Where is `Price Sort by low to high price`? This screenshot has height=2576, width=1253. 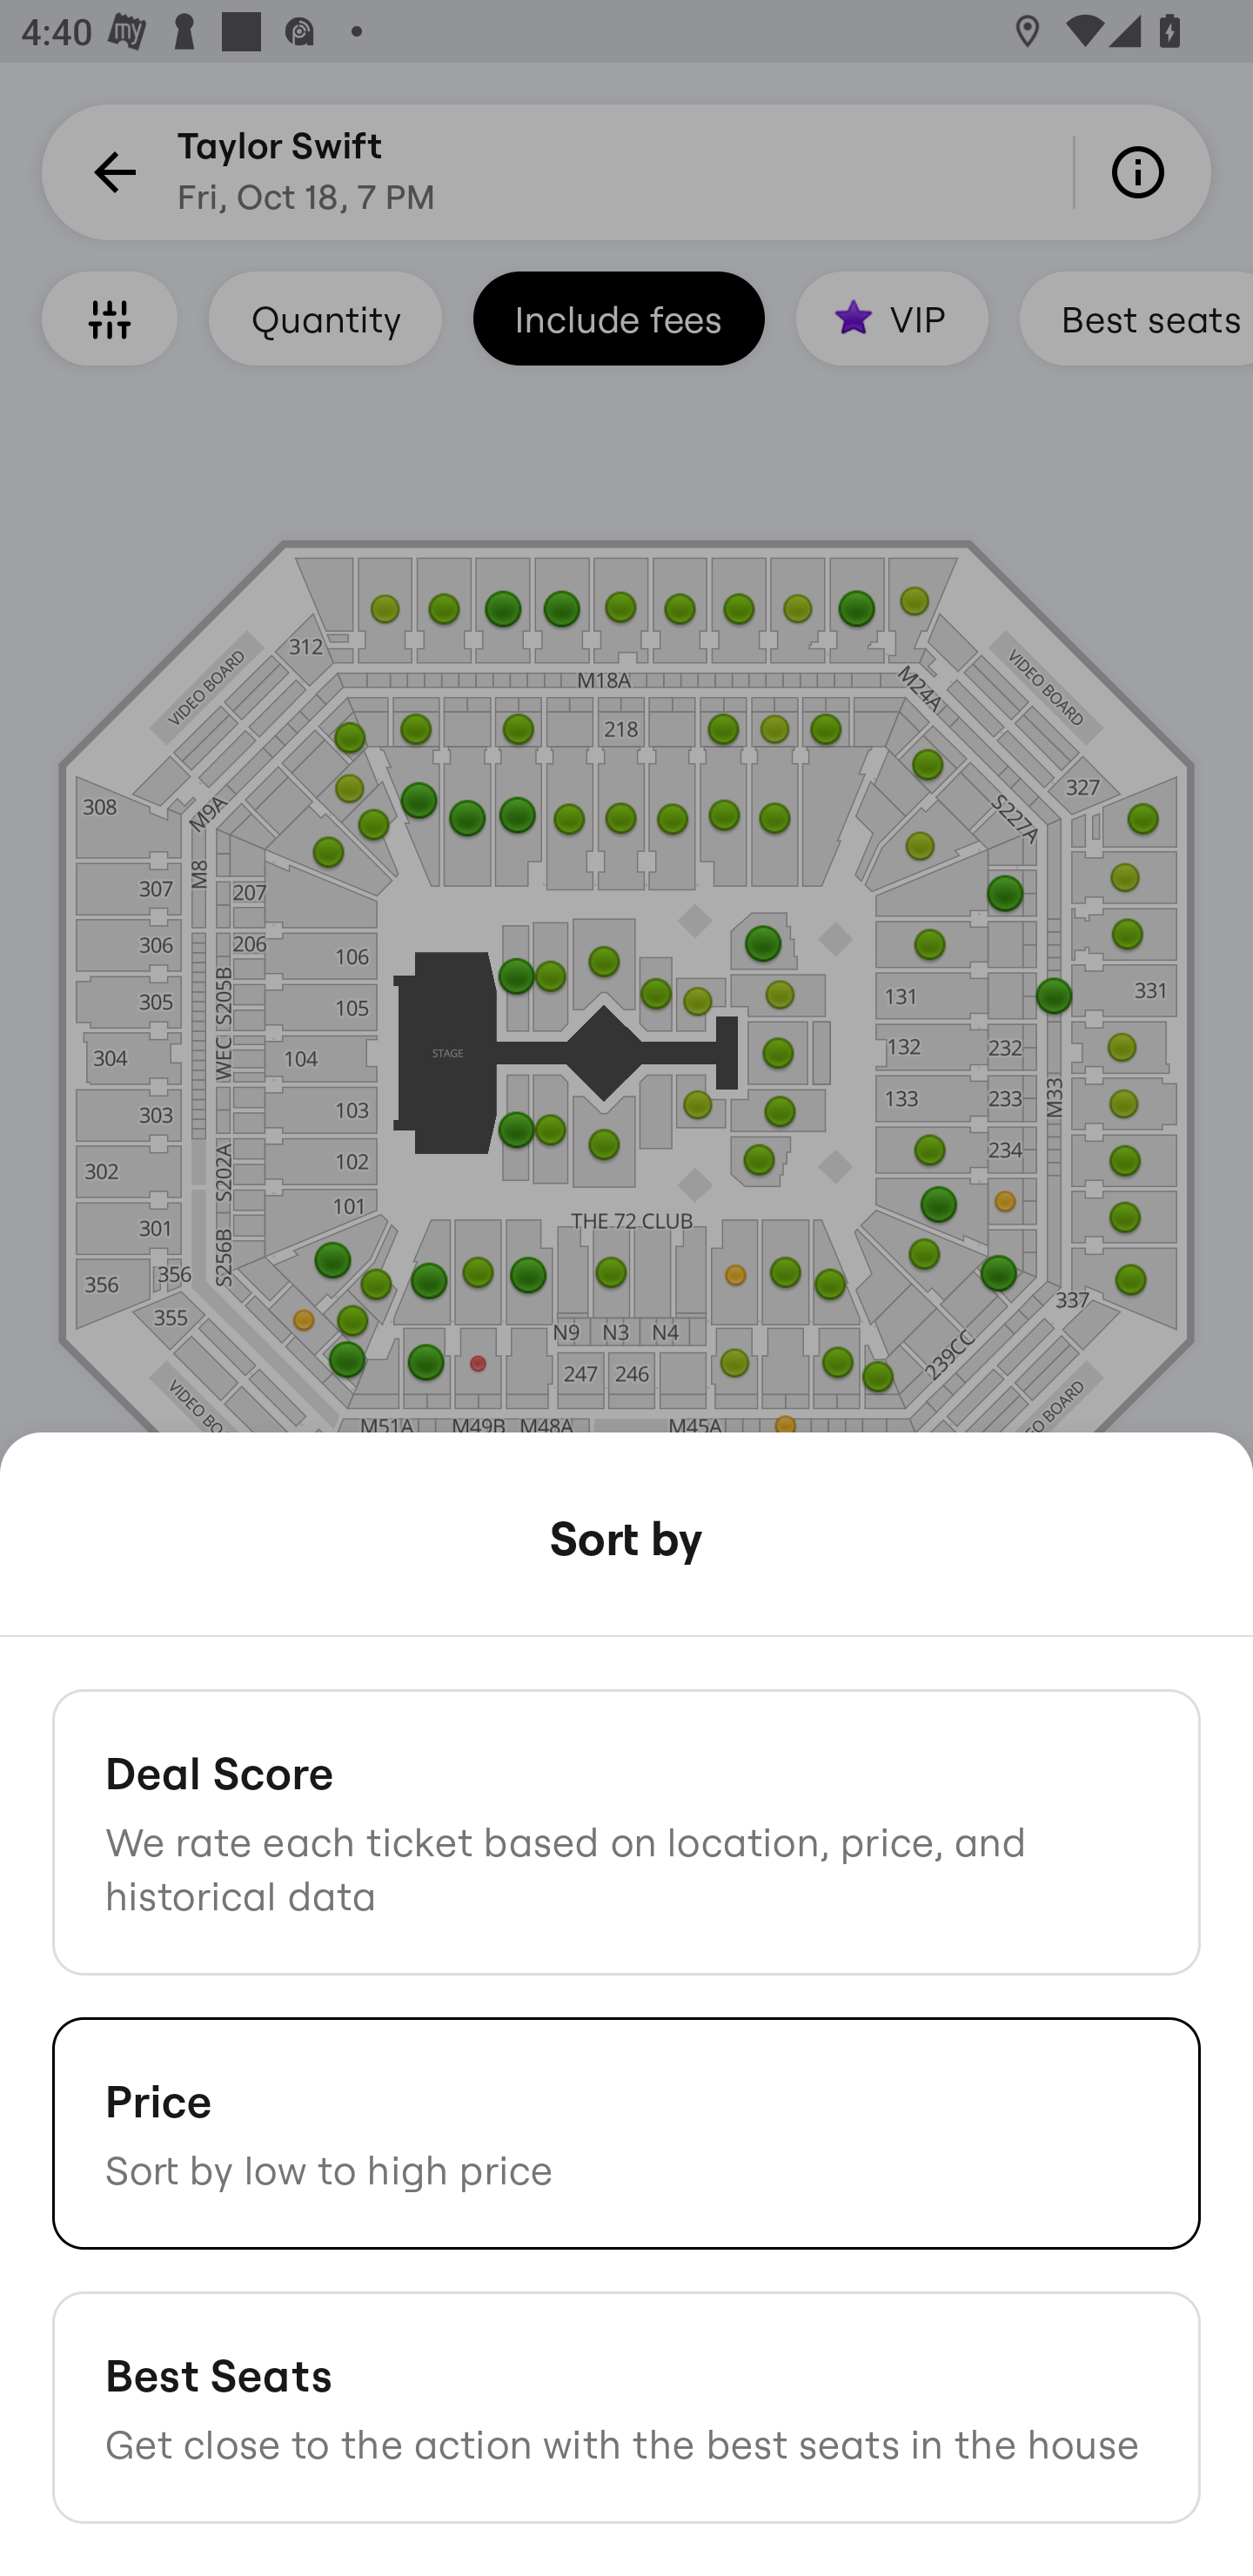 Price Sort by low to high price is located at coordinates (626, 2132).